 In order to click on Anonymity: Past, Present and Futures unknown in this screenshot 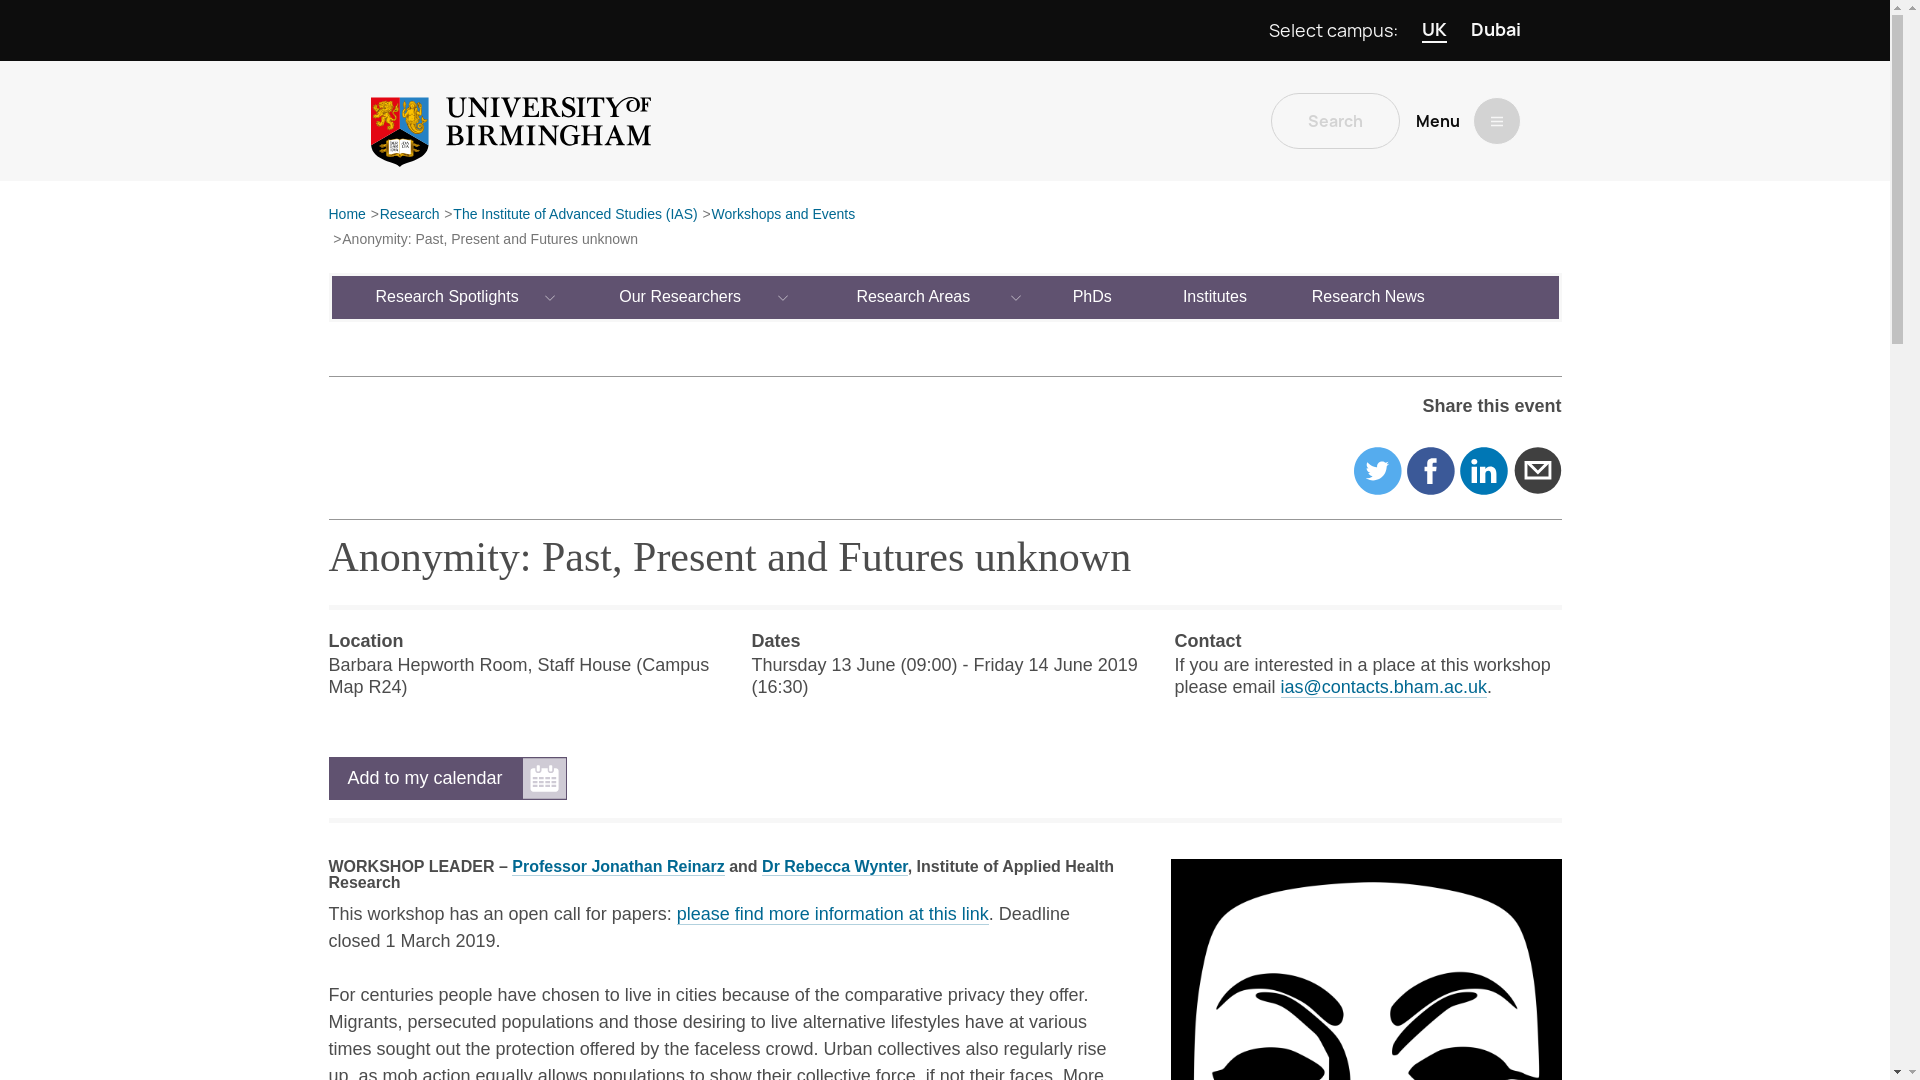, I will do `click(489, 240)`.